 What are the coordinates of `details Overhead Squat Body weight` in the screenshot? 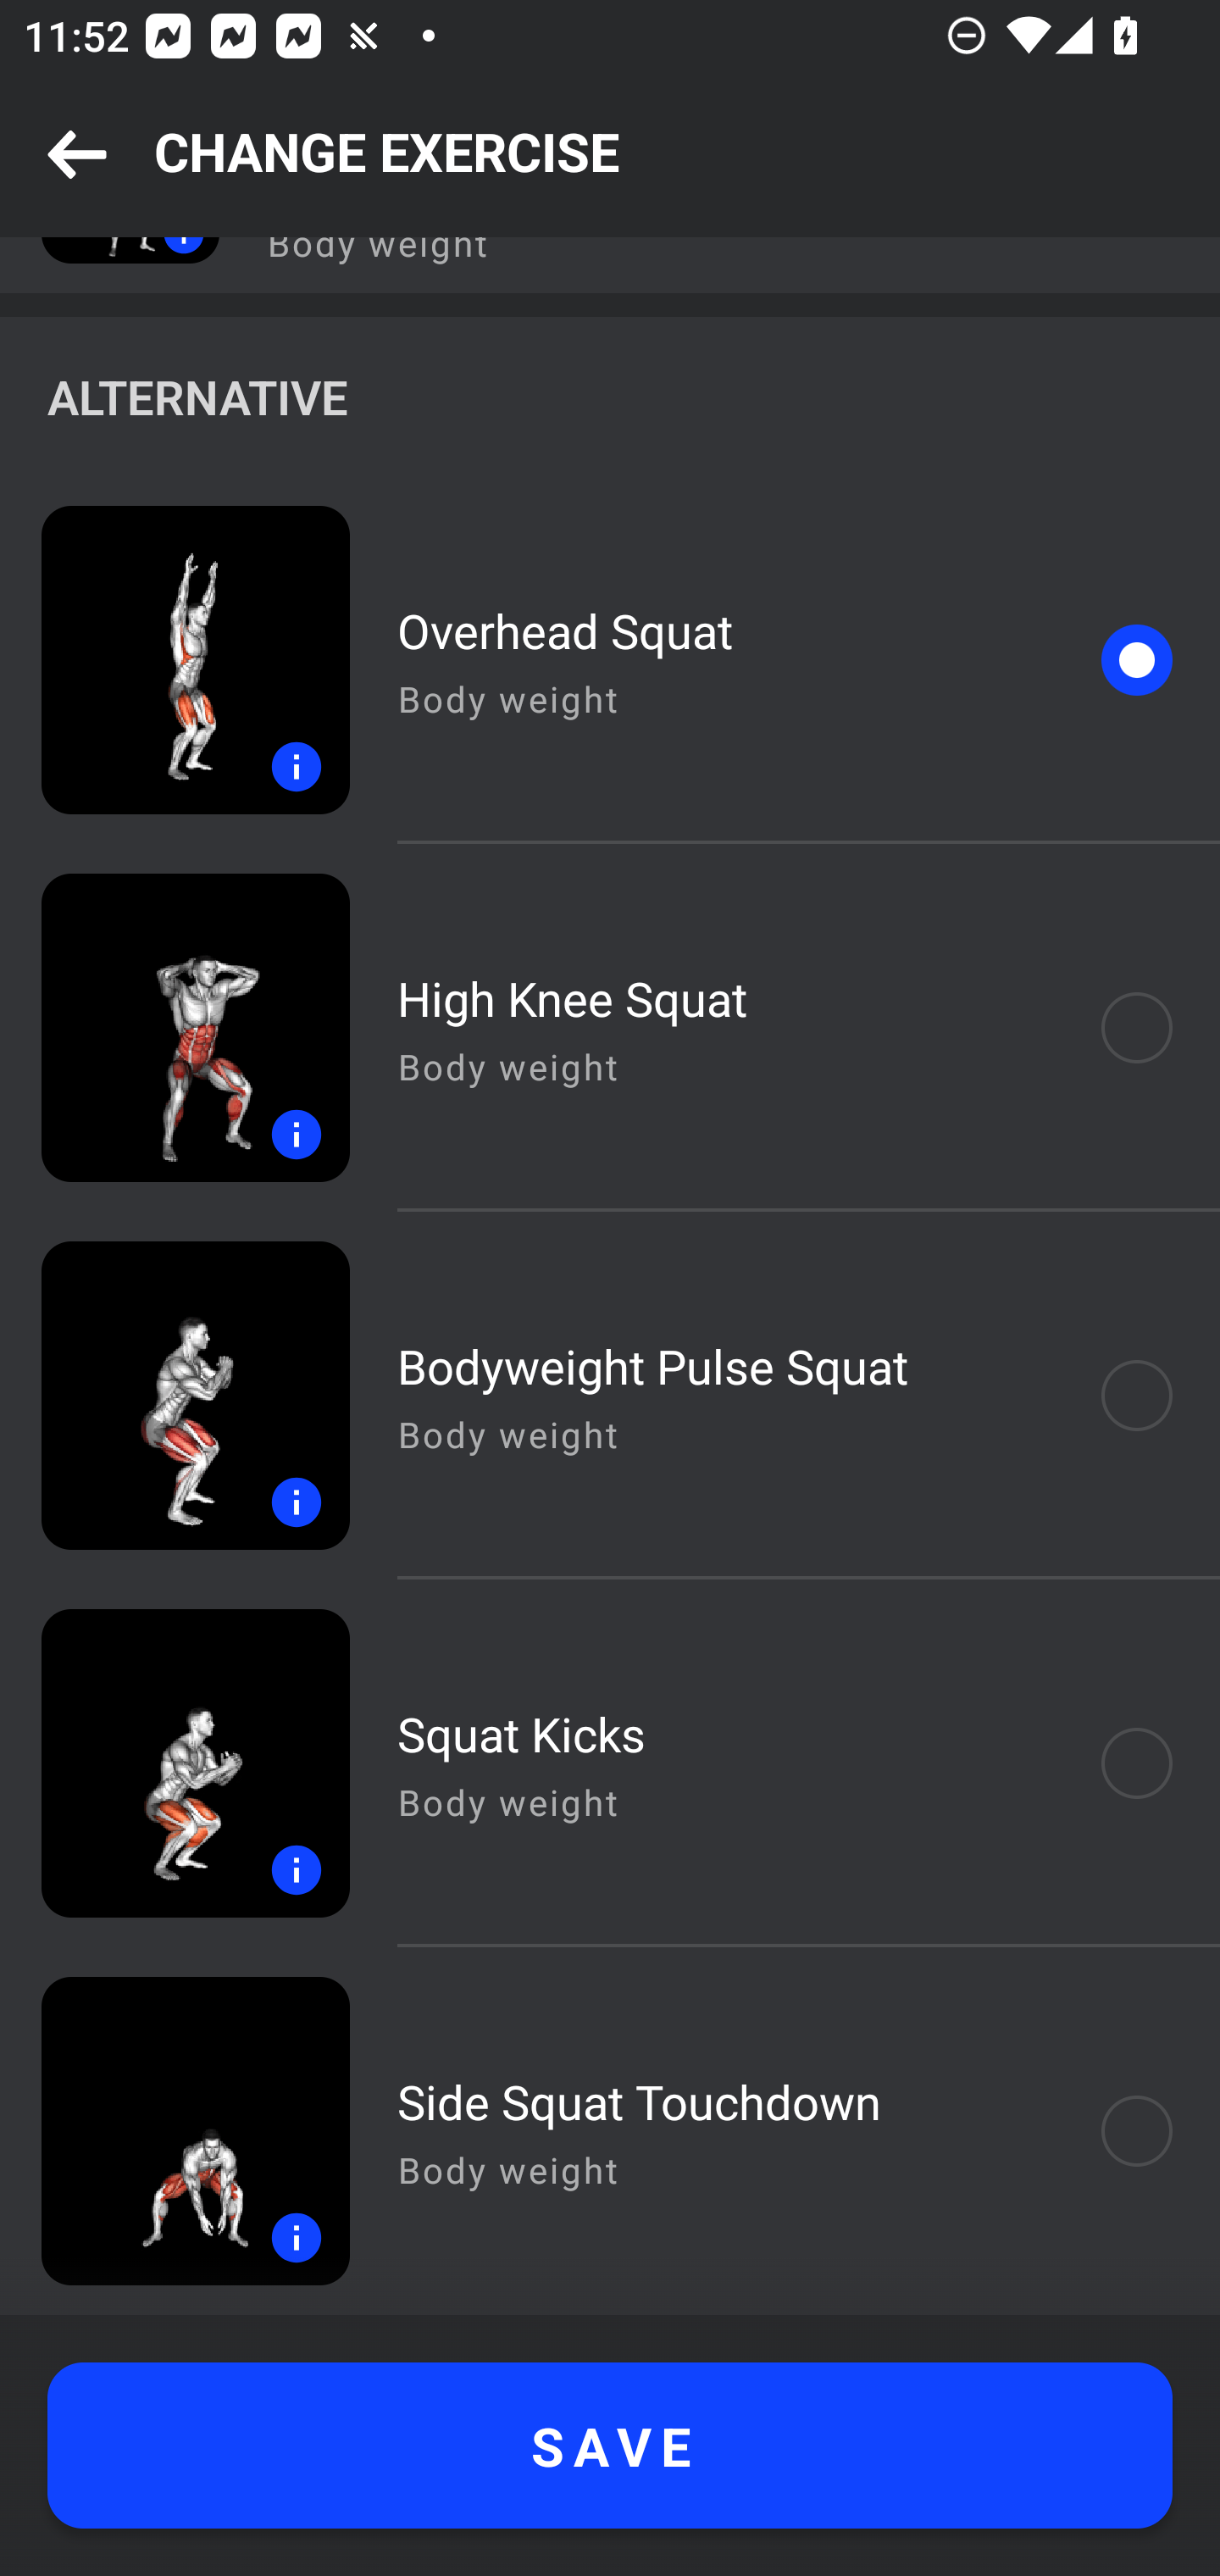 It's located at (610, 661).